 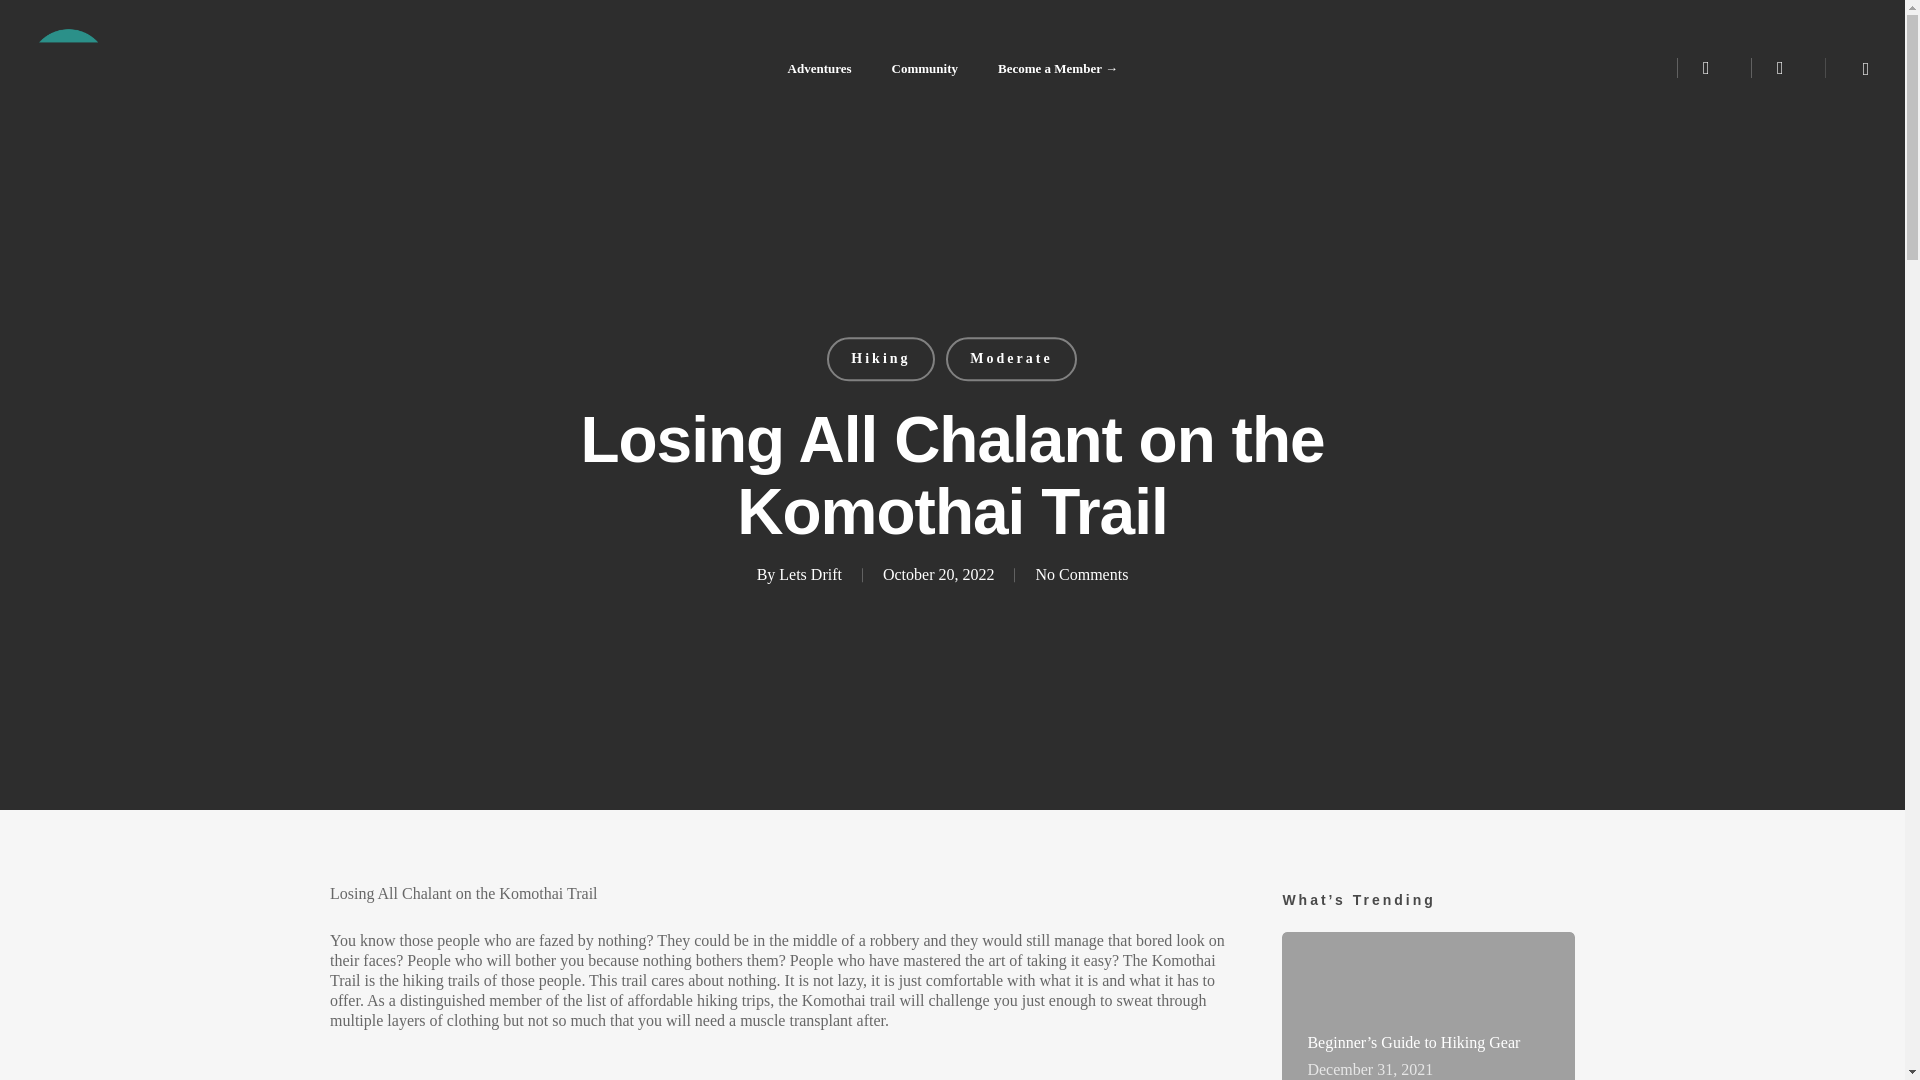 What do you see at coordinates (1012, 358) in the screenshot?
I see `Moderate` at bounding box center [1012, 358].